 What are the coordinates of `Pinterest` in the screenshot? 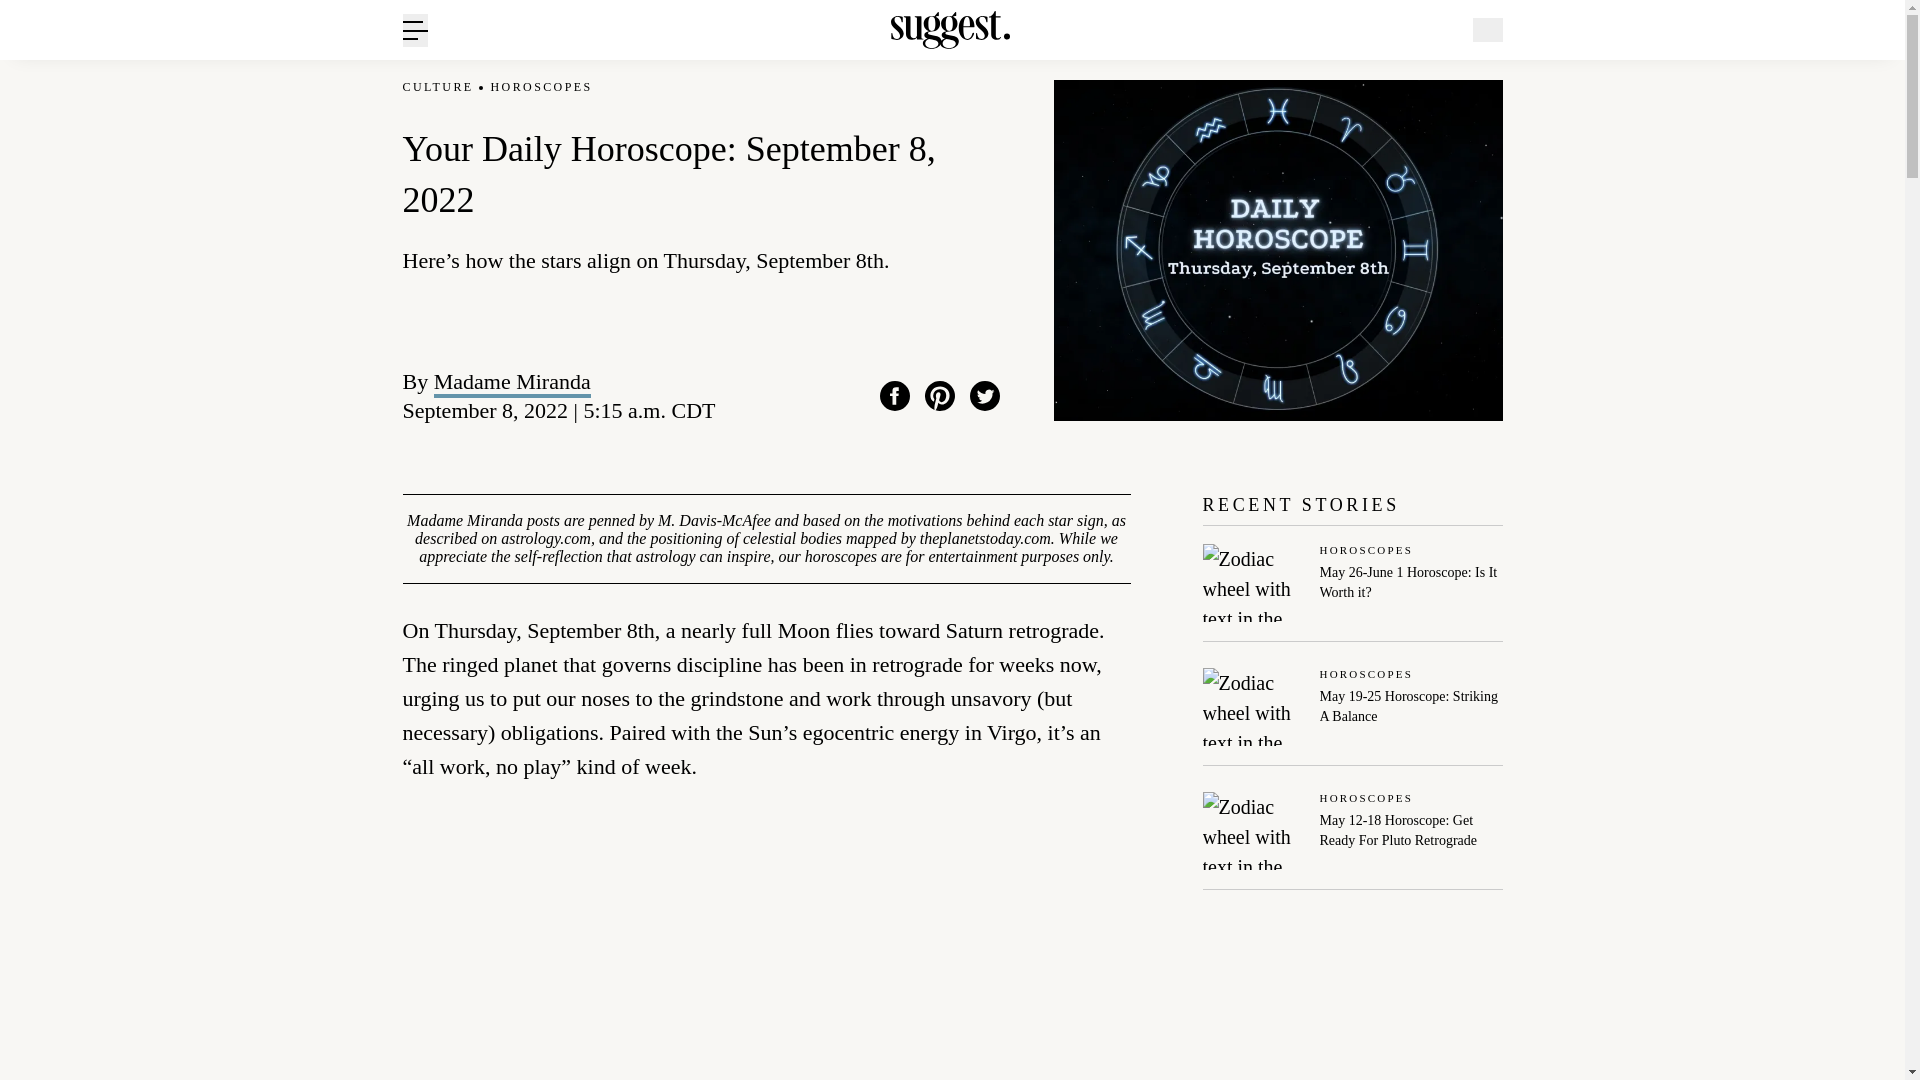 It's located at (1412, 798).